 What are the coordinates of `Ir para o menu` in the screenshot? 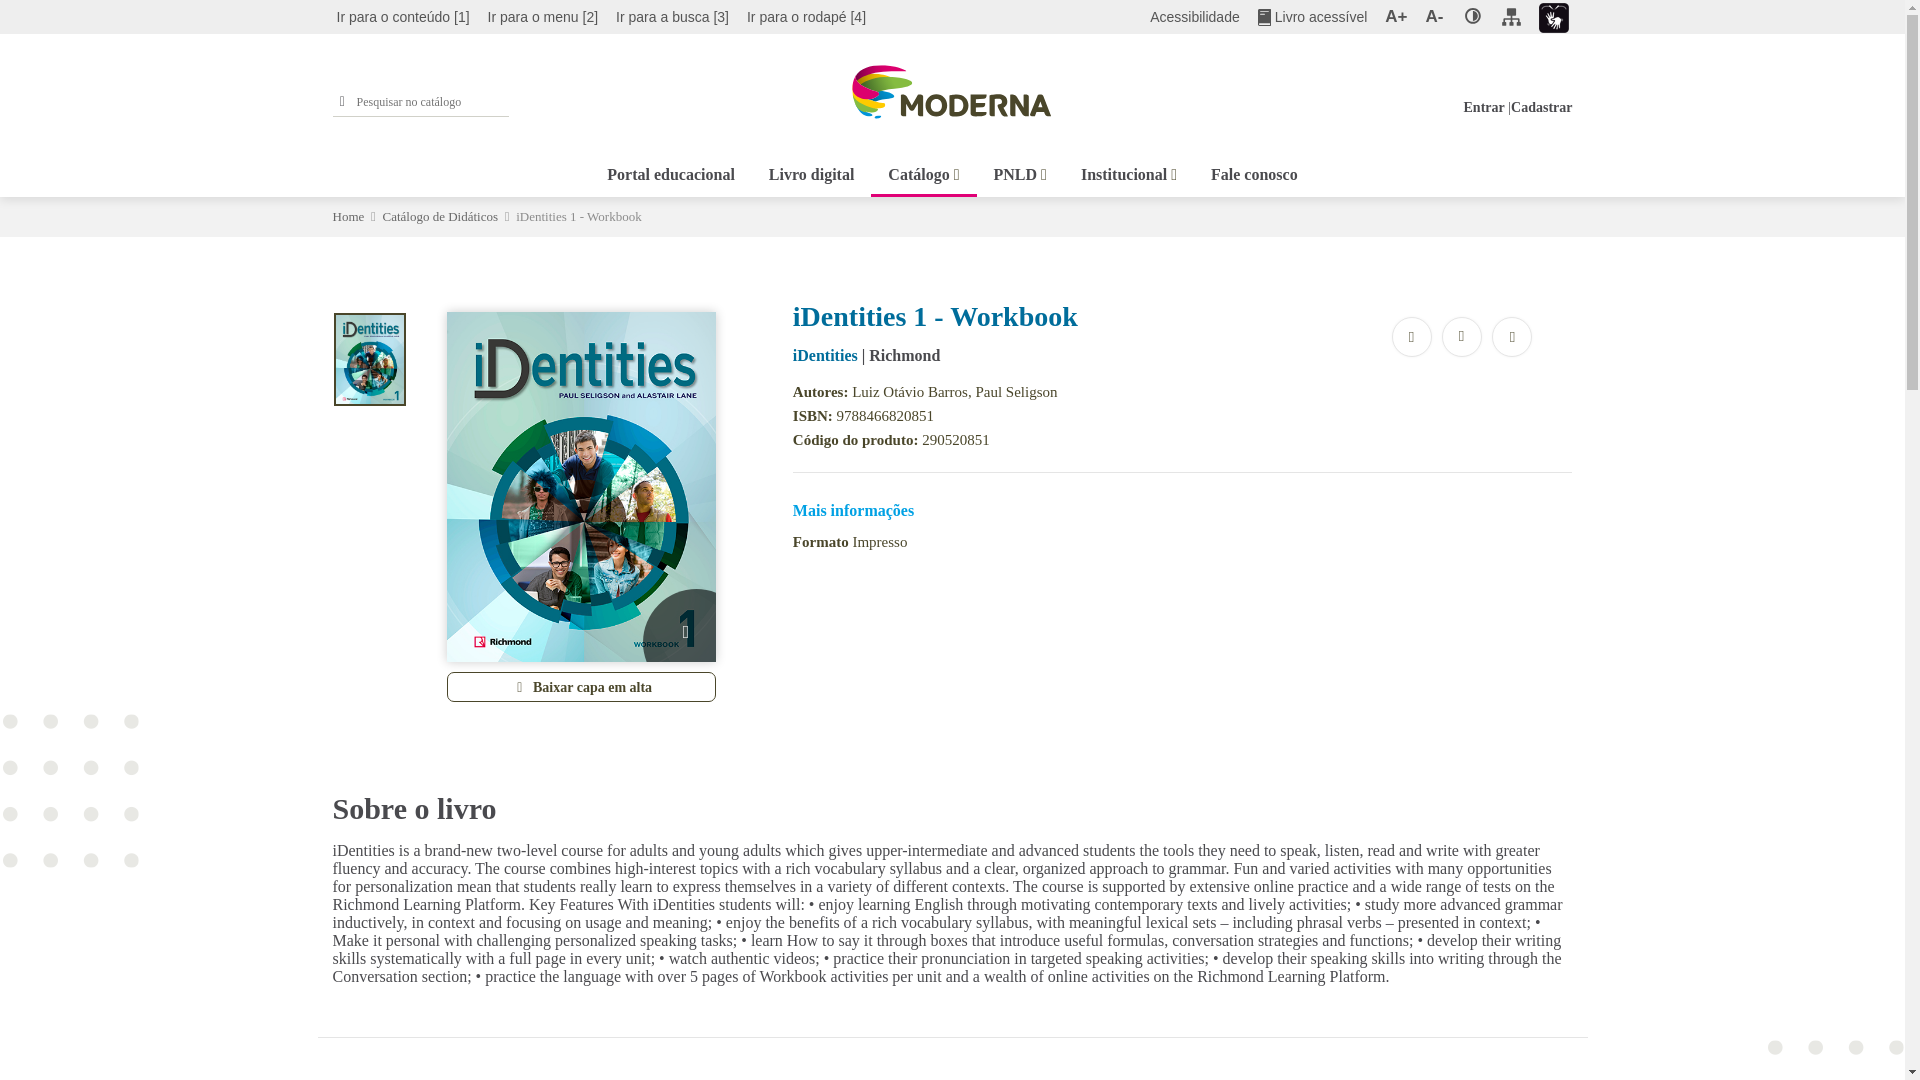 It's located at (542, 17).